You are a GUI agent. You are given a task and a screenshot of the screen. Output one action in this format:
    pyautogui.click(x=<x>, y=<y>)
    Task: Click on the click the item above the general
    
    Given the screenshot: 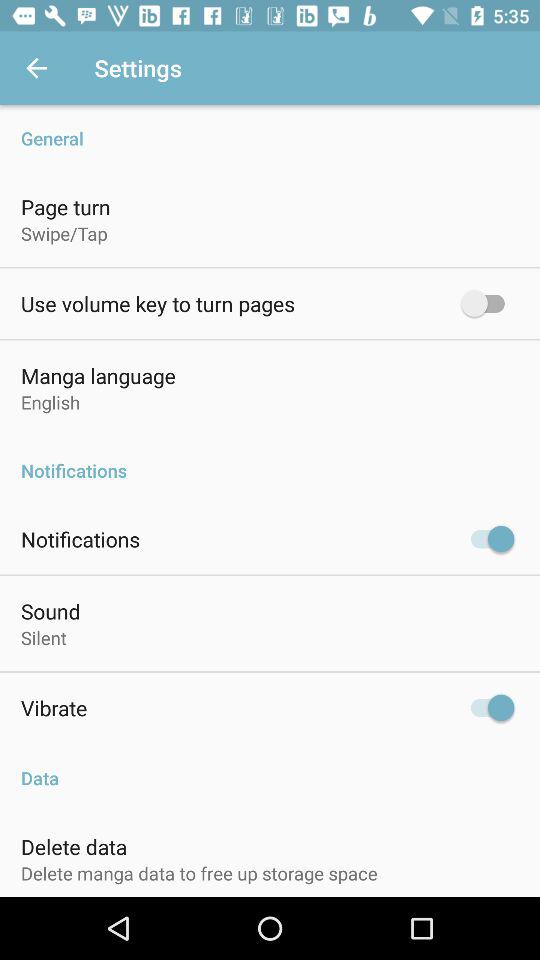 What is the action you would take?
    pyautogui.click(x=36, y=68)
    